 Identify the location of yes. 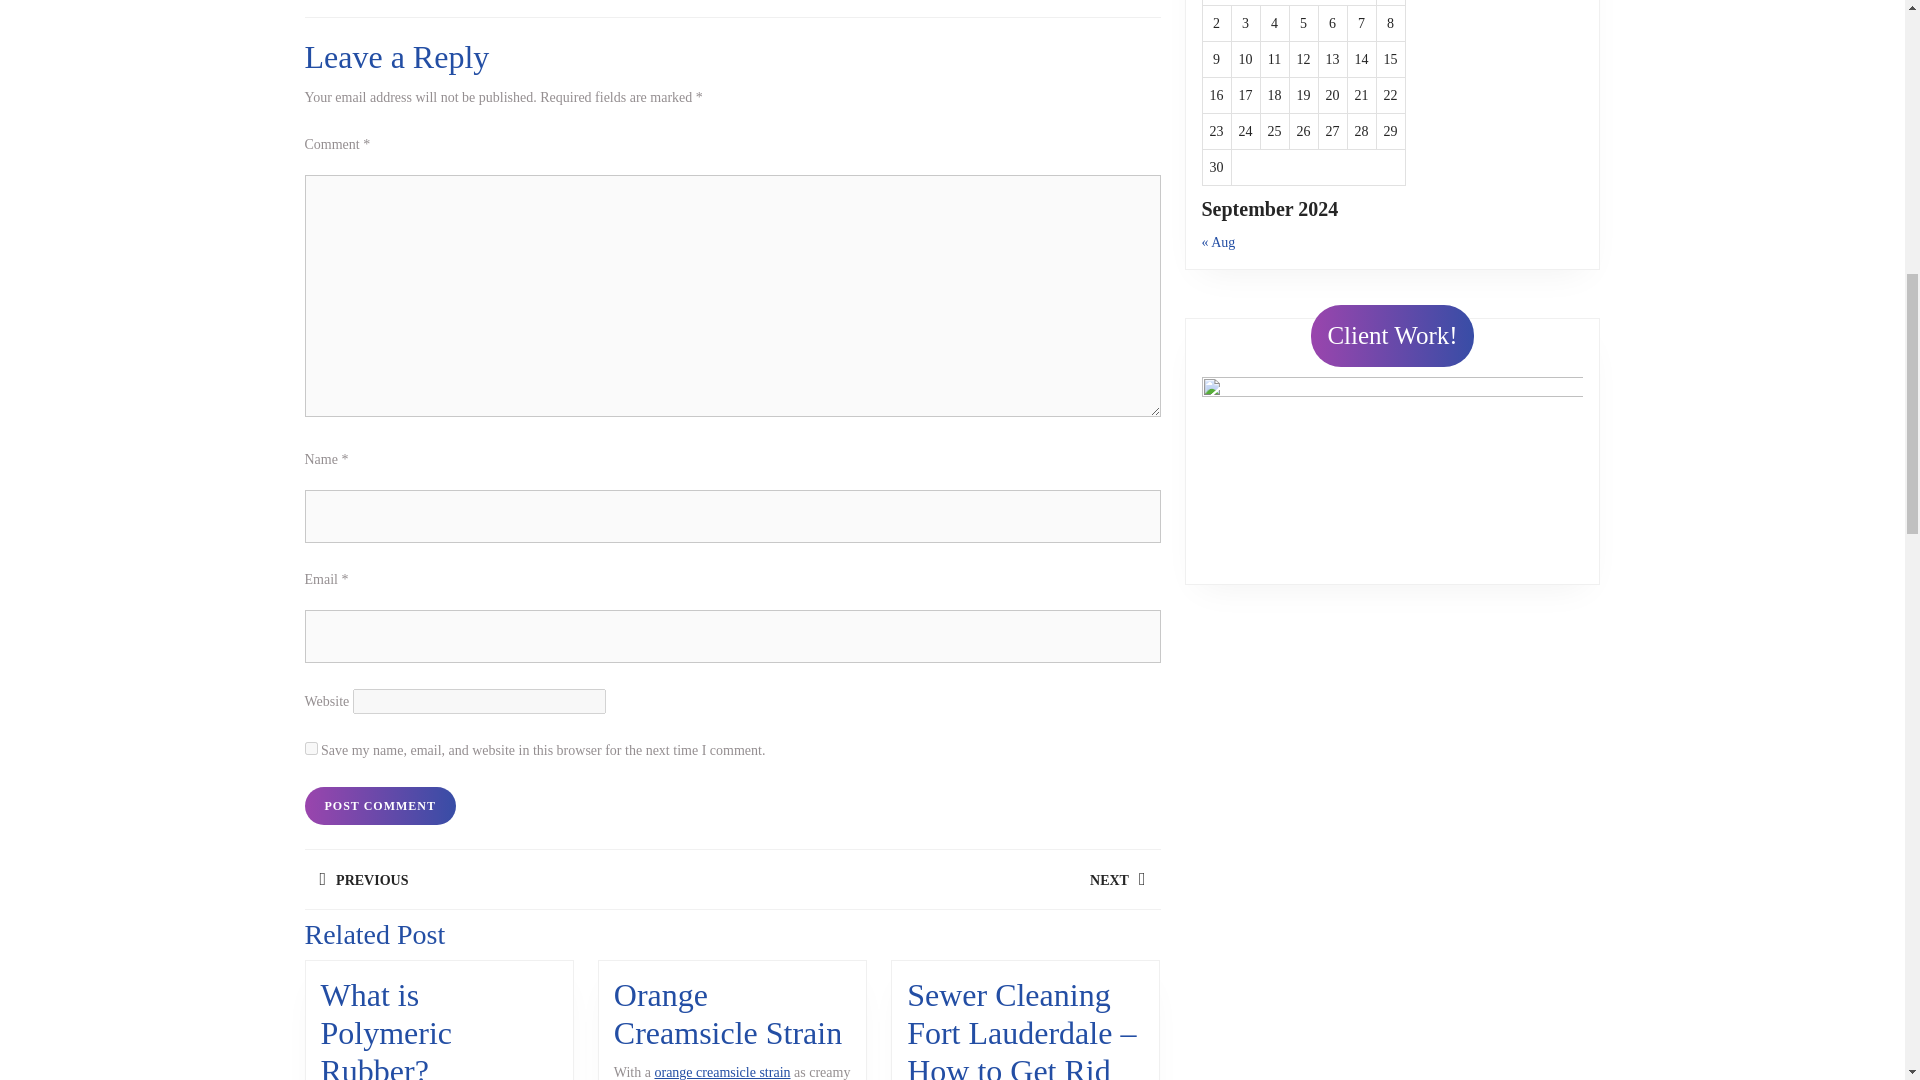
(379, 806).